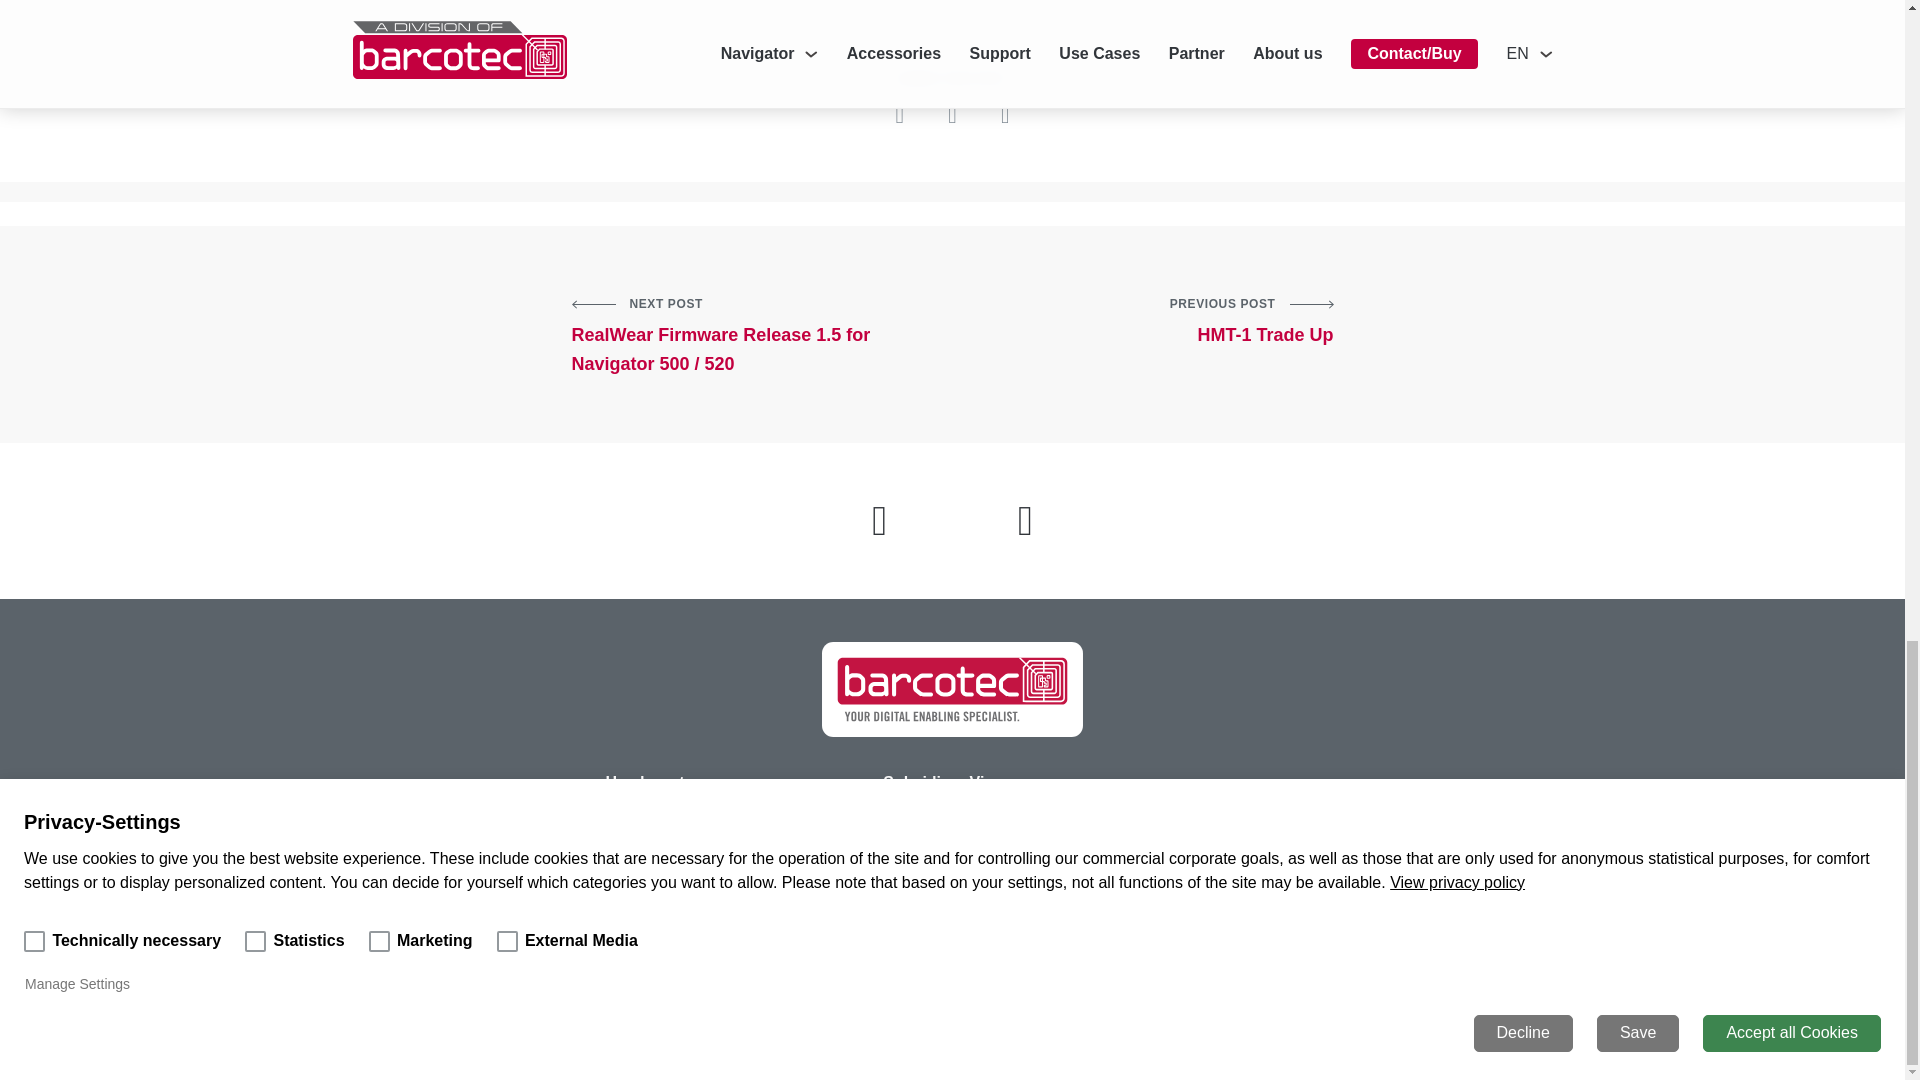 Image resolution: width=1920 pixels, height=1080 pixels. What do you see at coordinates (899, 114) in the screenshot?
I see `Share on LinkedIn` at bounding box center [899, 114].